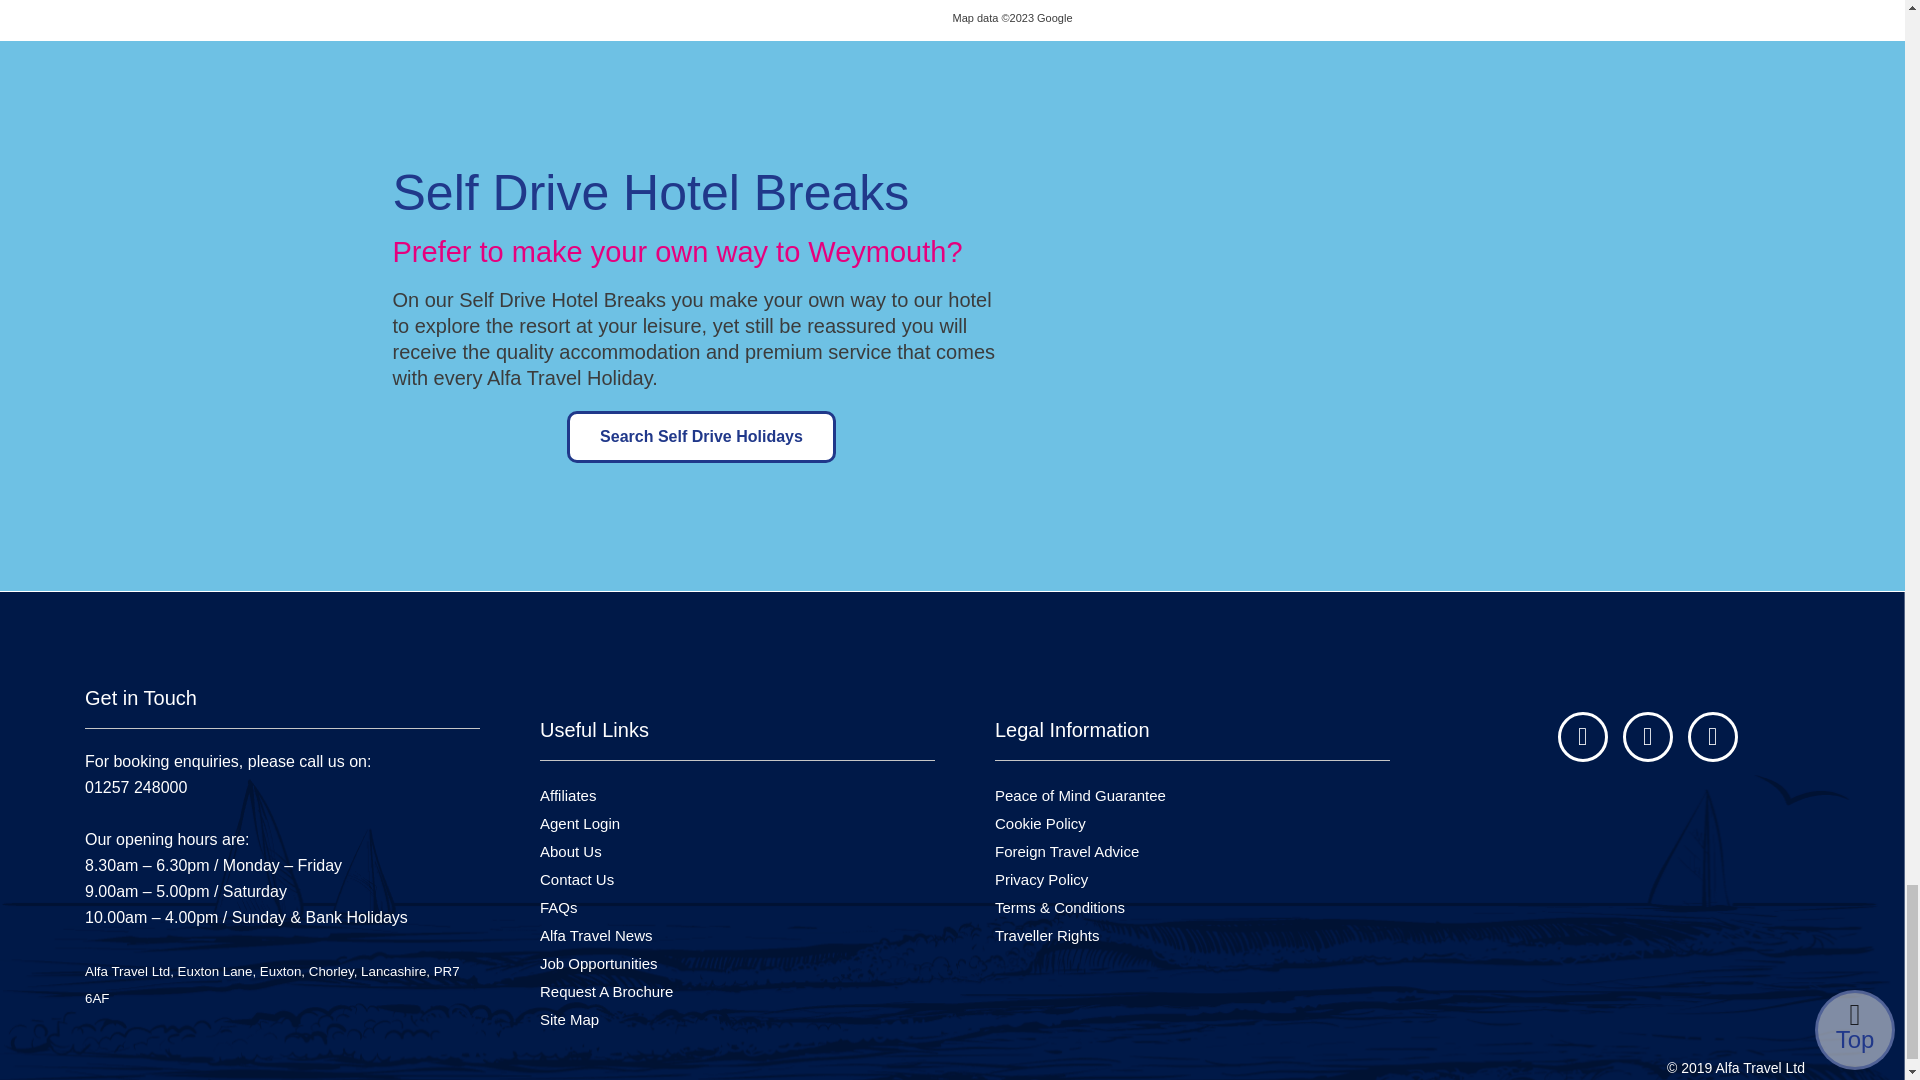 The width and height of the screenshot is (1920, 1080). I want to click on Job Opportunities, so click(598, 963).